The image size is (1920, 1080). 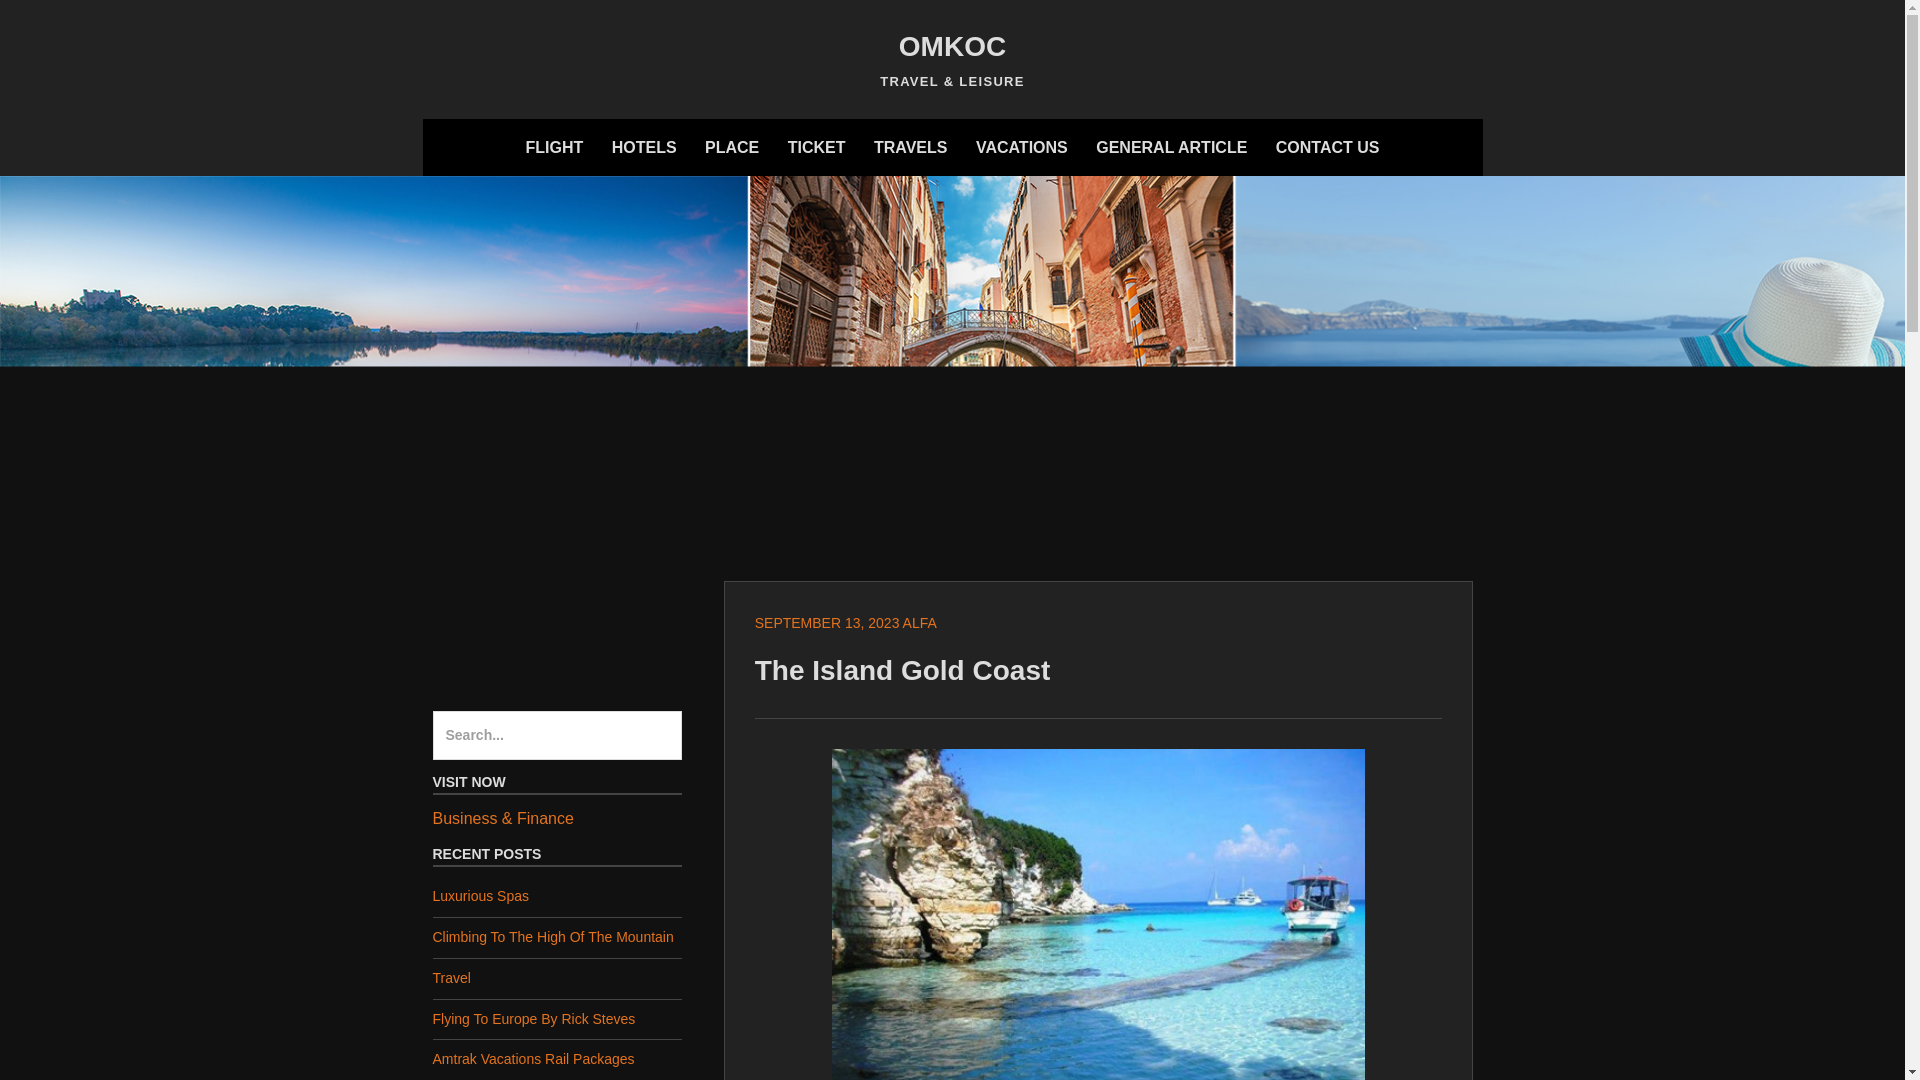 What do you see at coordinates (910, 147) in the screenshot?
I see `TRAVELS` at bounding box center [910, 147].